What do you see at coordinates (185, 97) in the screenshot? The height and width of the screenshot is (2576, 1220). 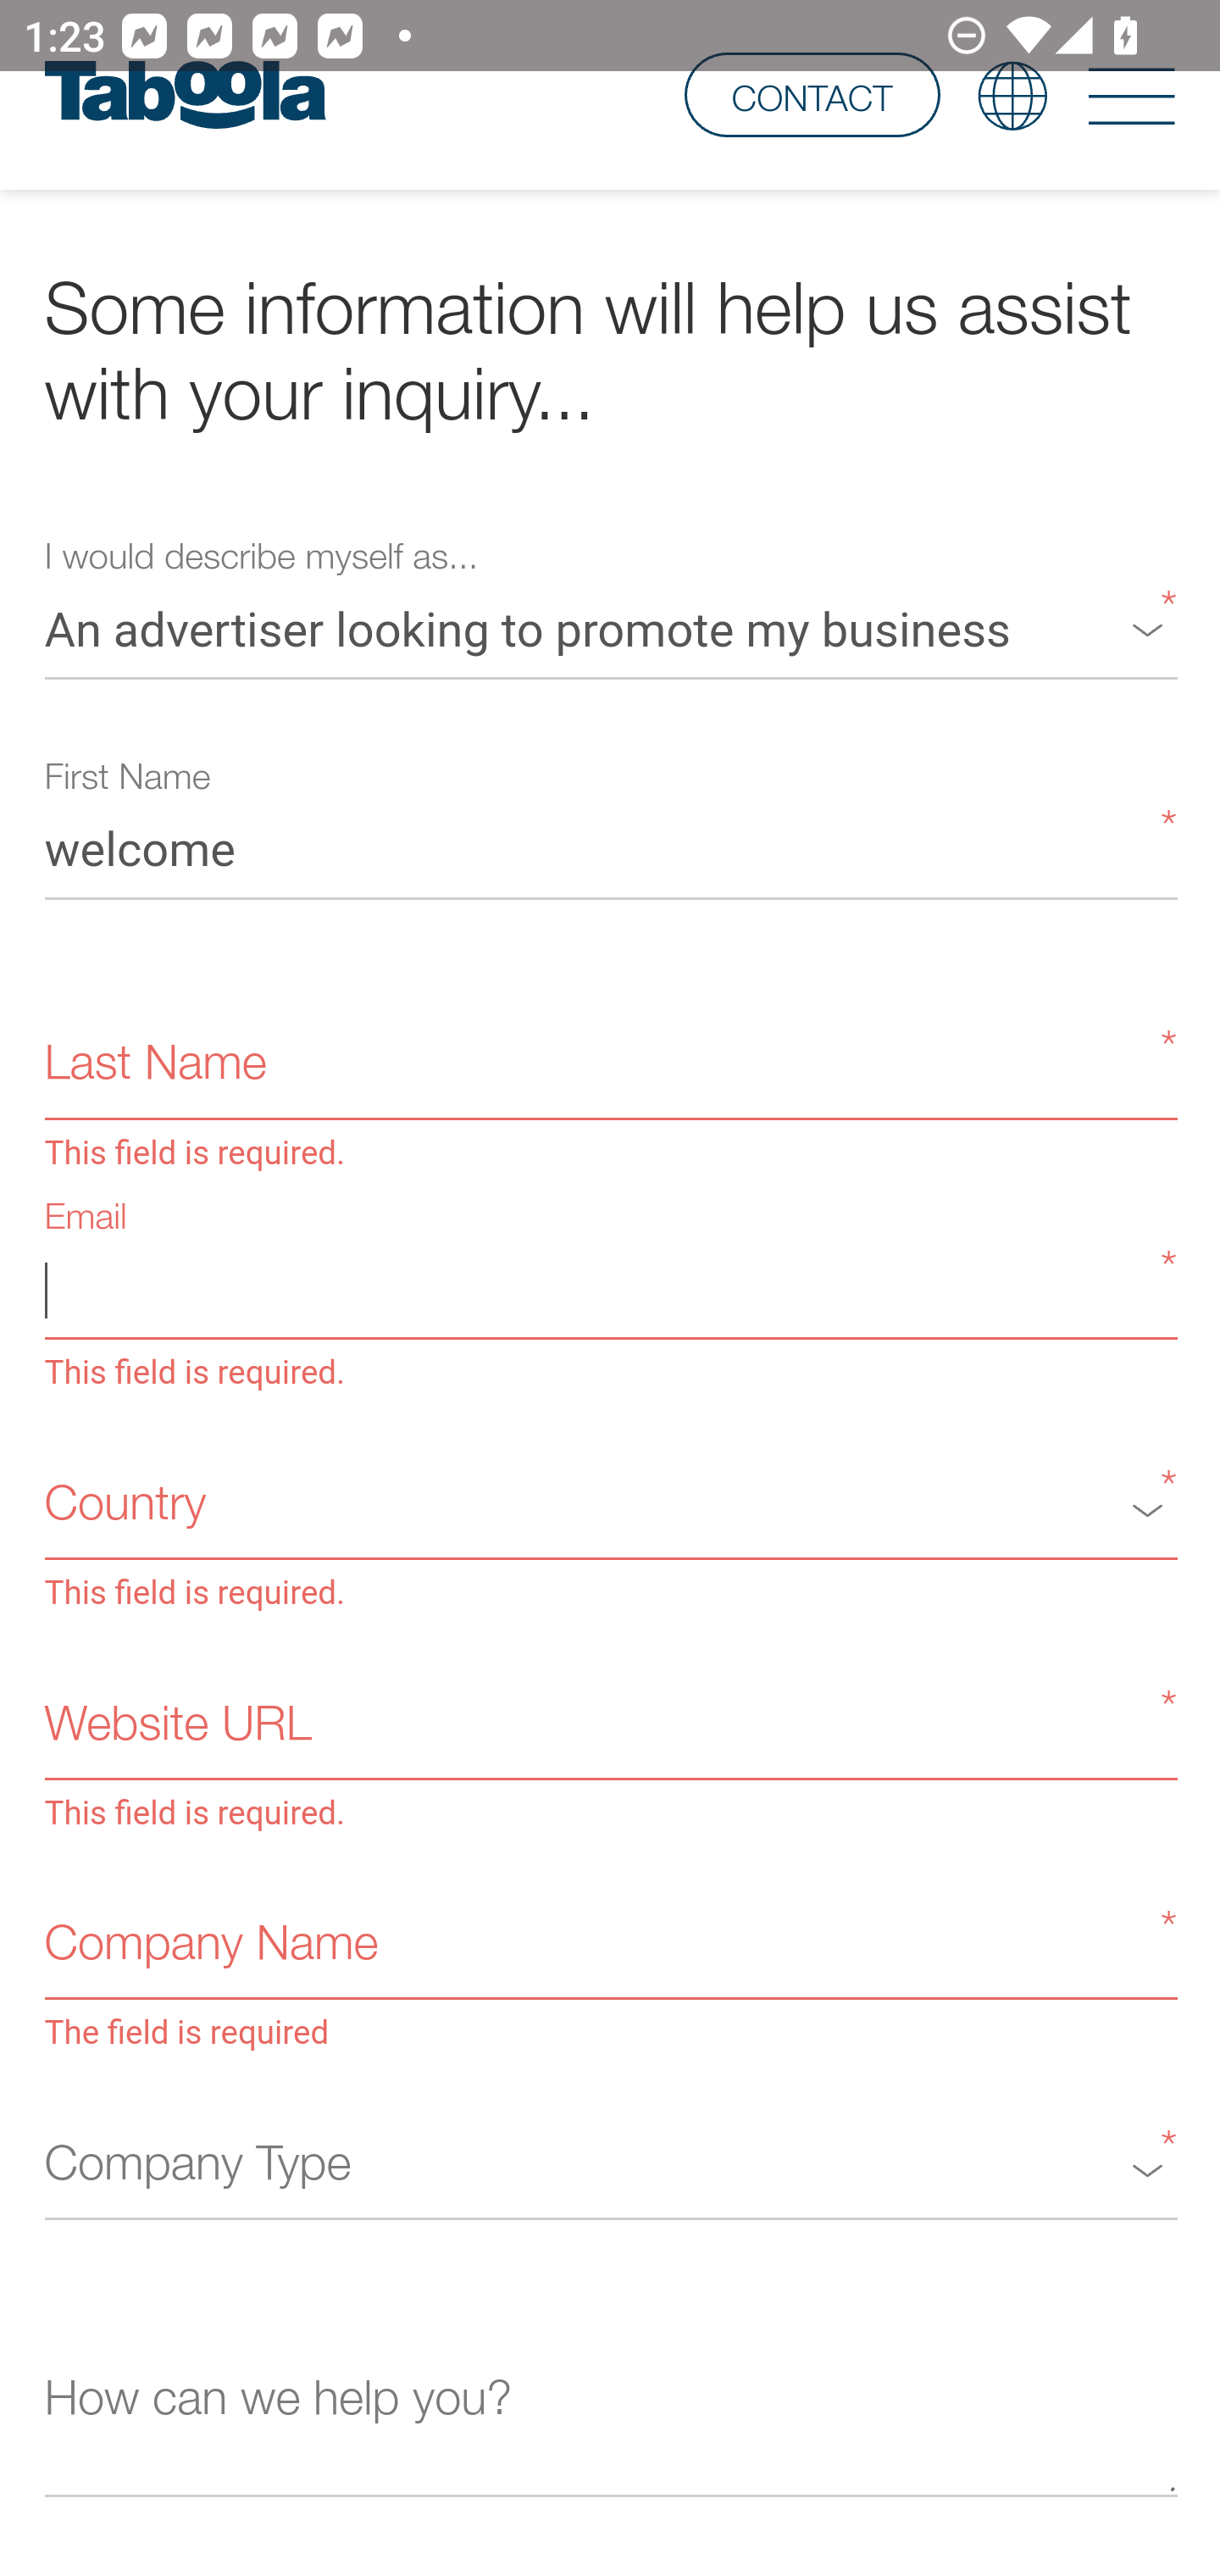 I see `www.taboola` at bounding box center [185, 97].